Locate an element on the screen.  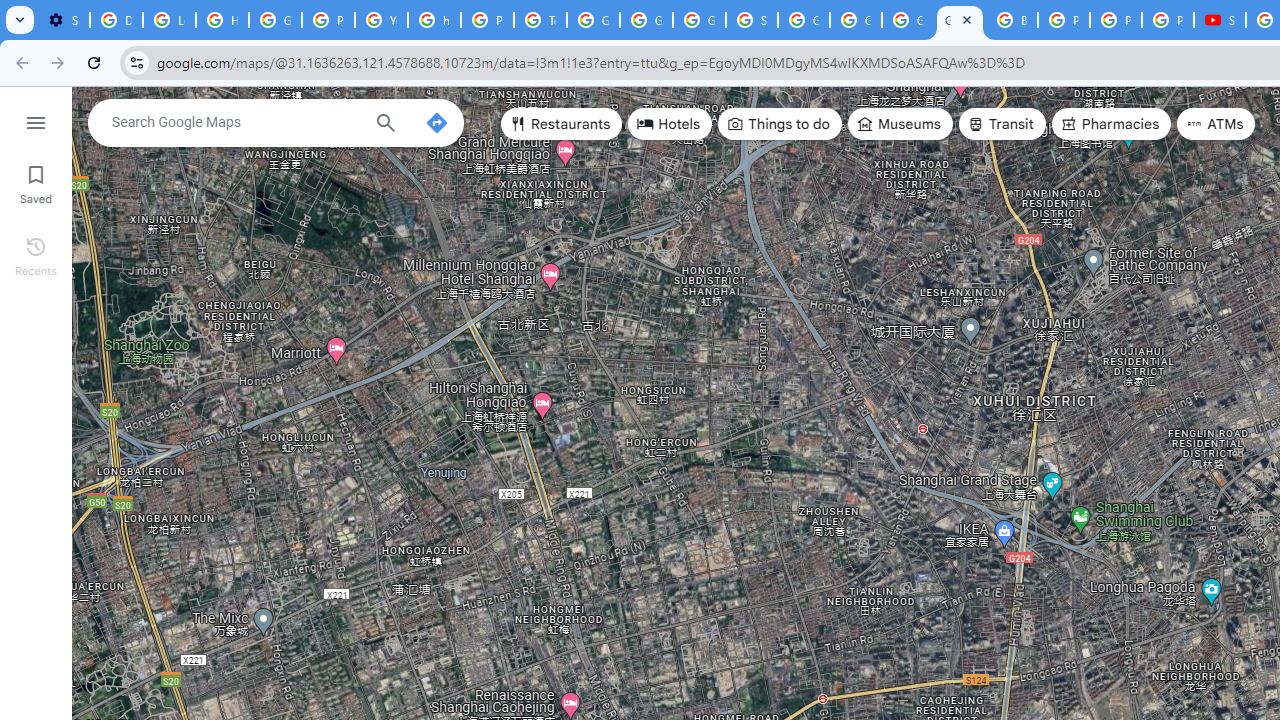
Privacy Help Center - Policies Help is located at coordinates (487, 20).